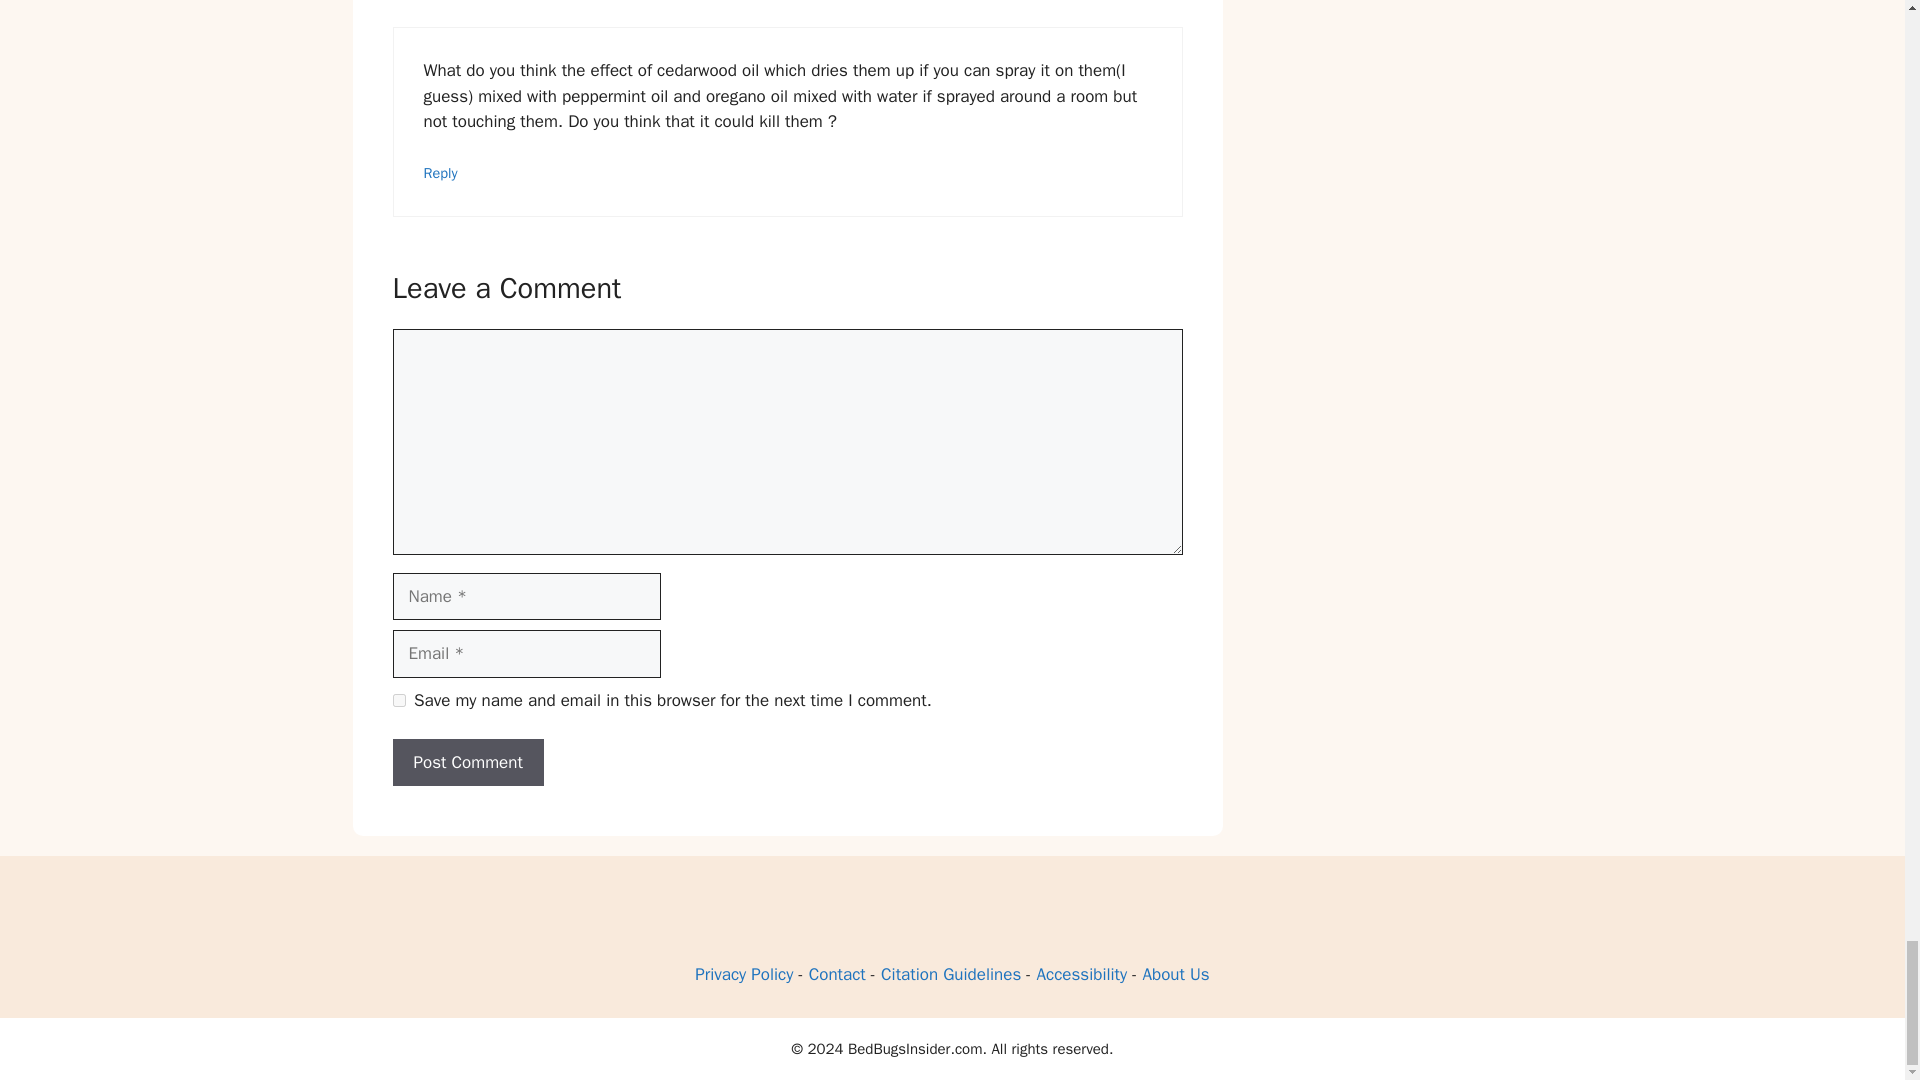 Image resolution: width=1920 pixels, height=1080 pixels. What do you see at coordinates (467, 762) in the screenshot?
I see `Post Comment` at bounding box center [467, 762].